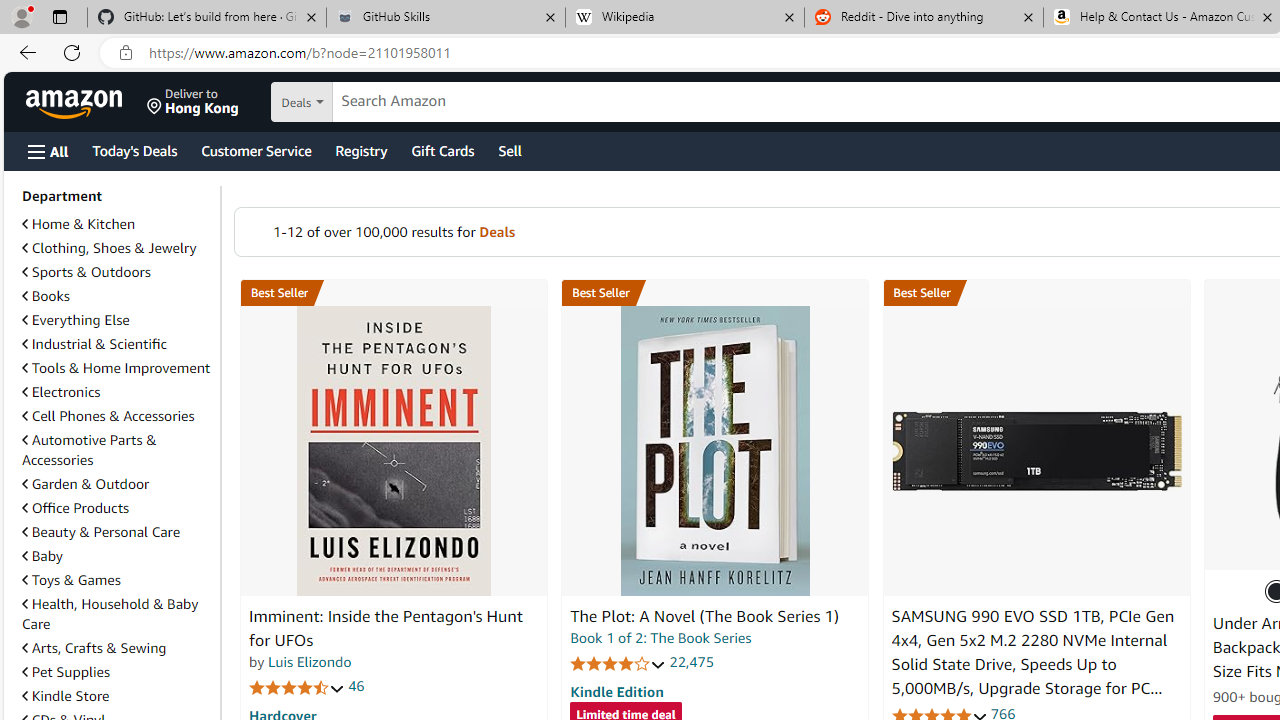 Image resolution: width=1280 pixels, height=720 pixels. Describe the element at coordinates (117, 320) in the screenshot. I see `Everything Else` at that location.